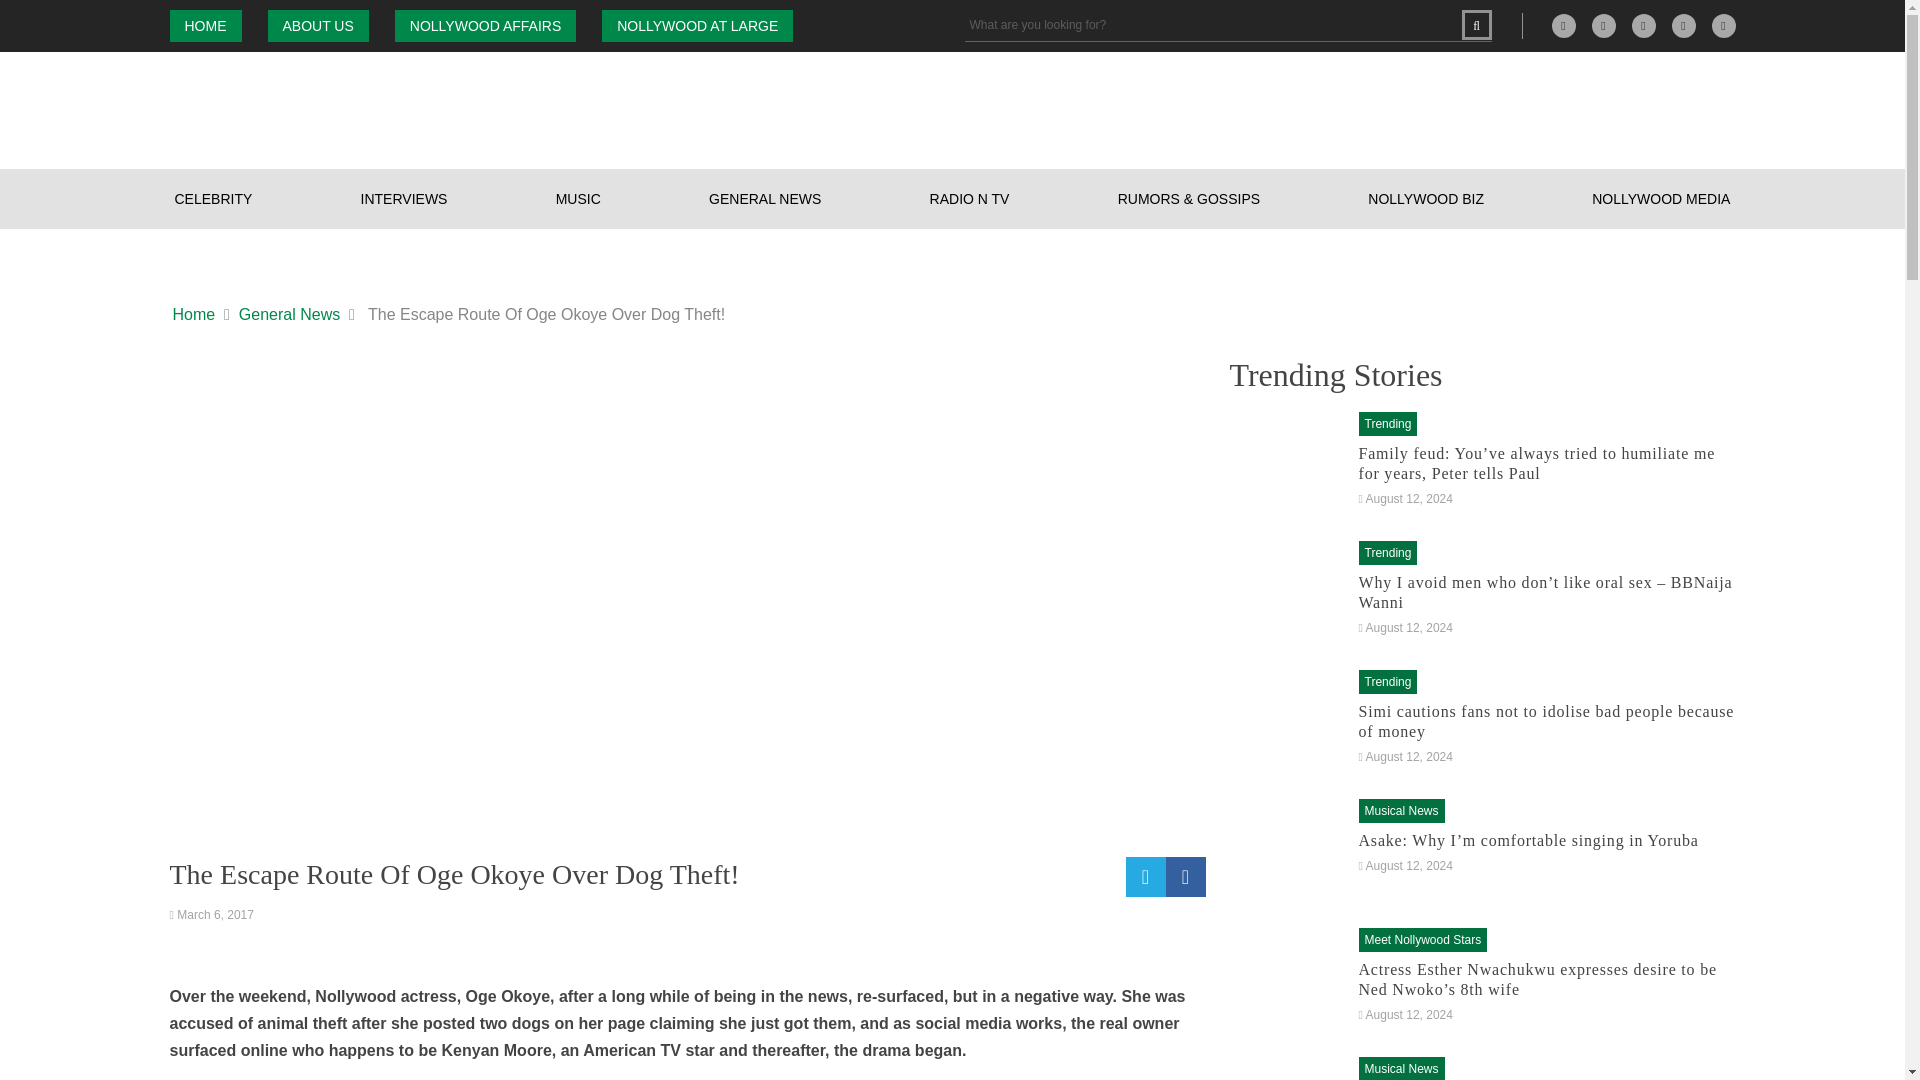 The height and width of the screenshot is (1080, 1920). I want to click on RADIO N TV, so click(970, 198).